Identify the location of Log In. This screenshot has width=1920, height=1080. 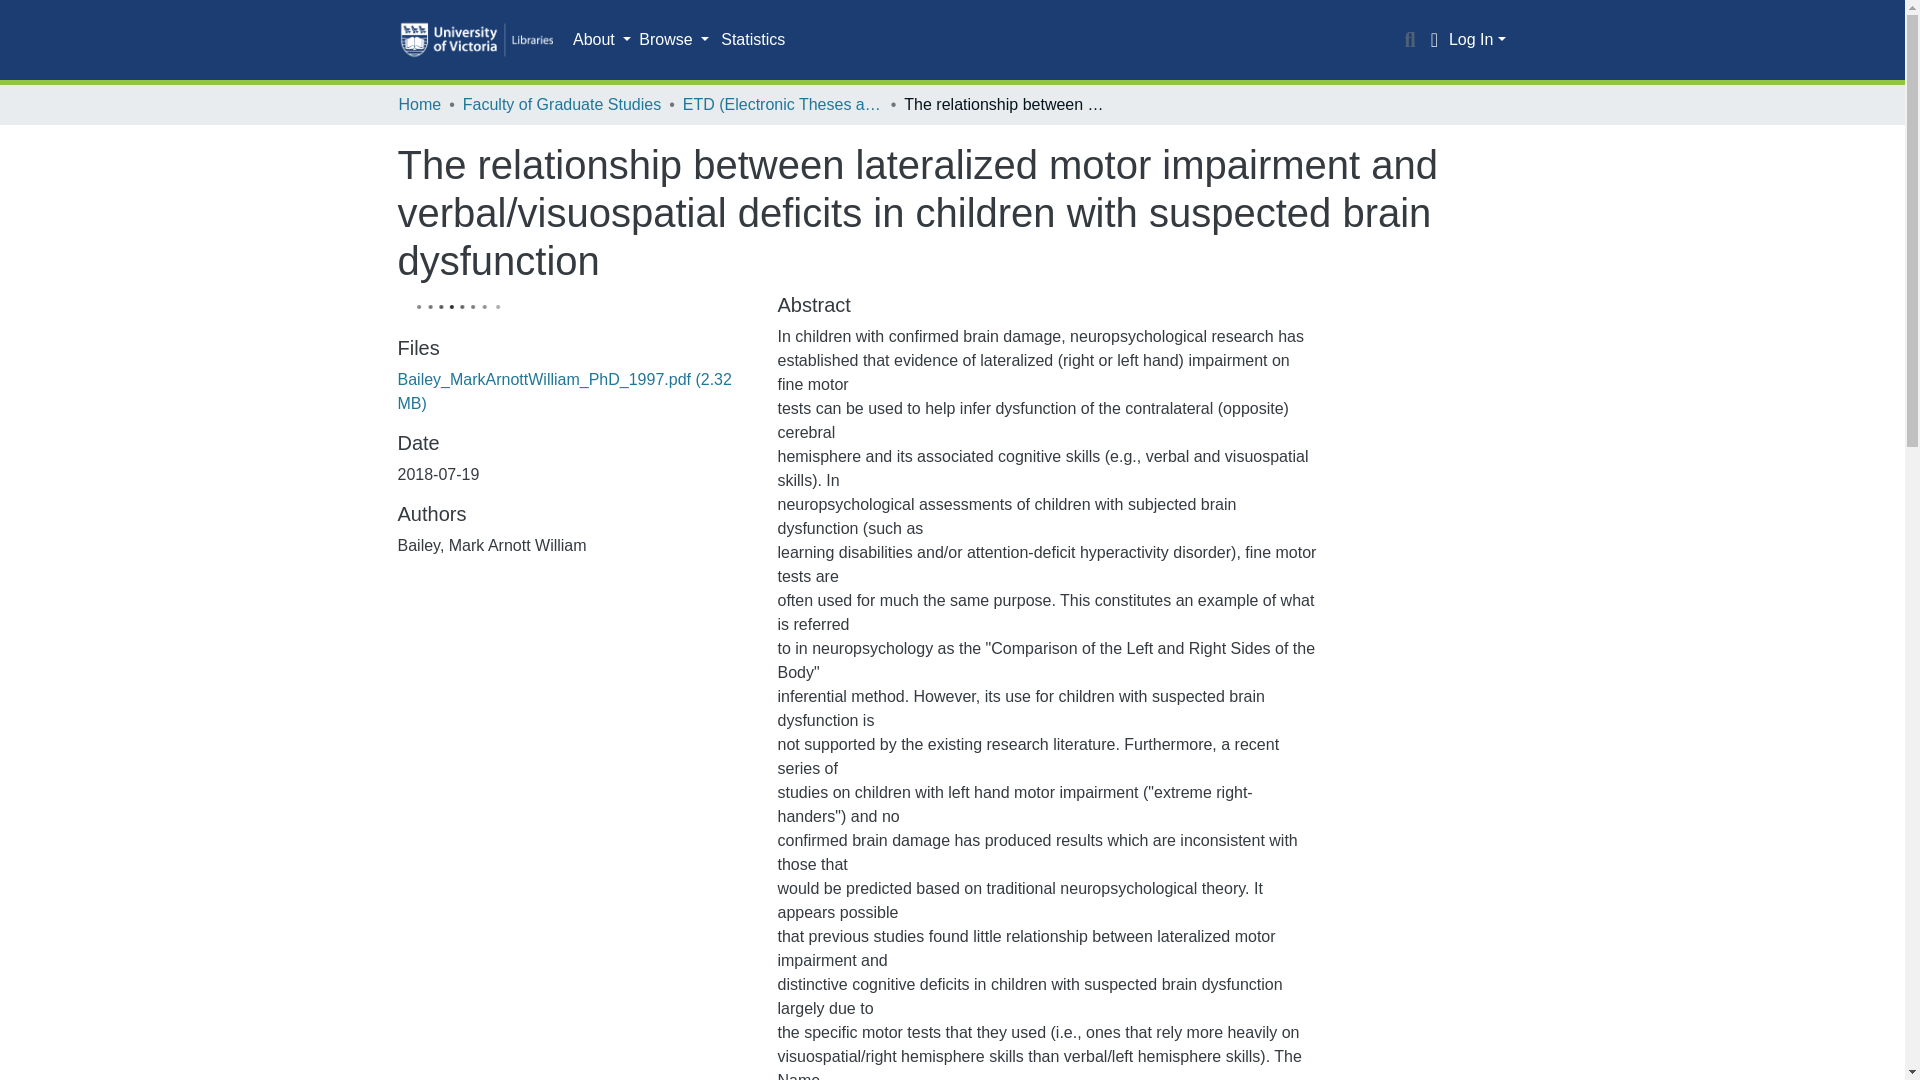
(1477, 39).